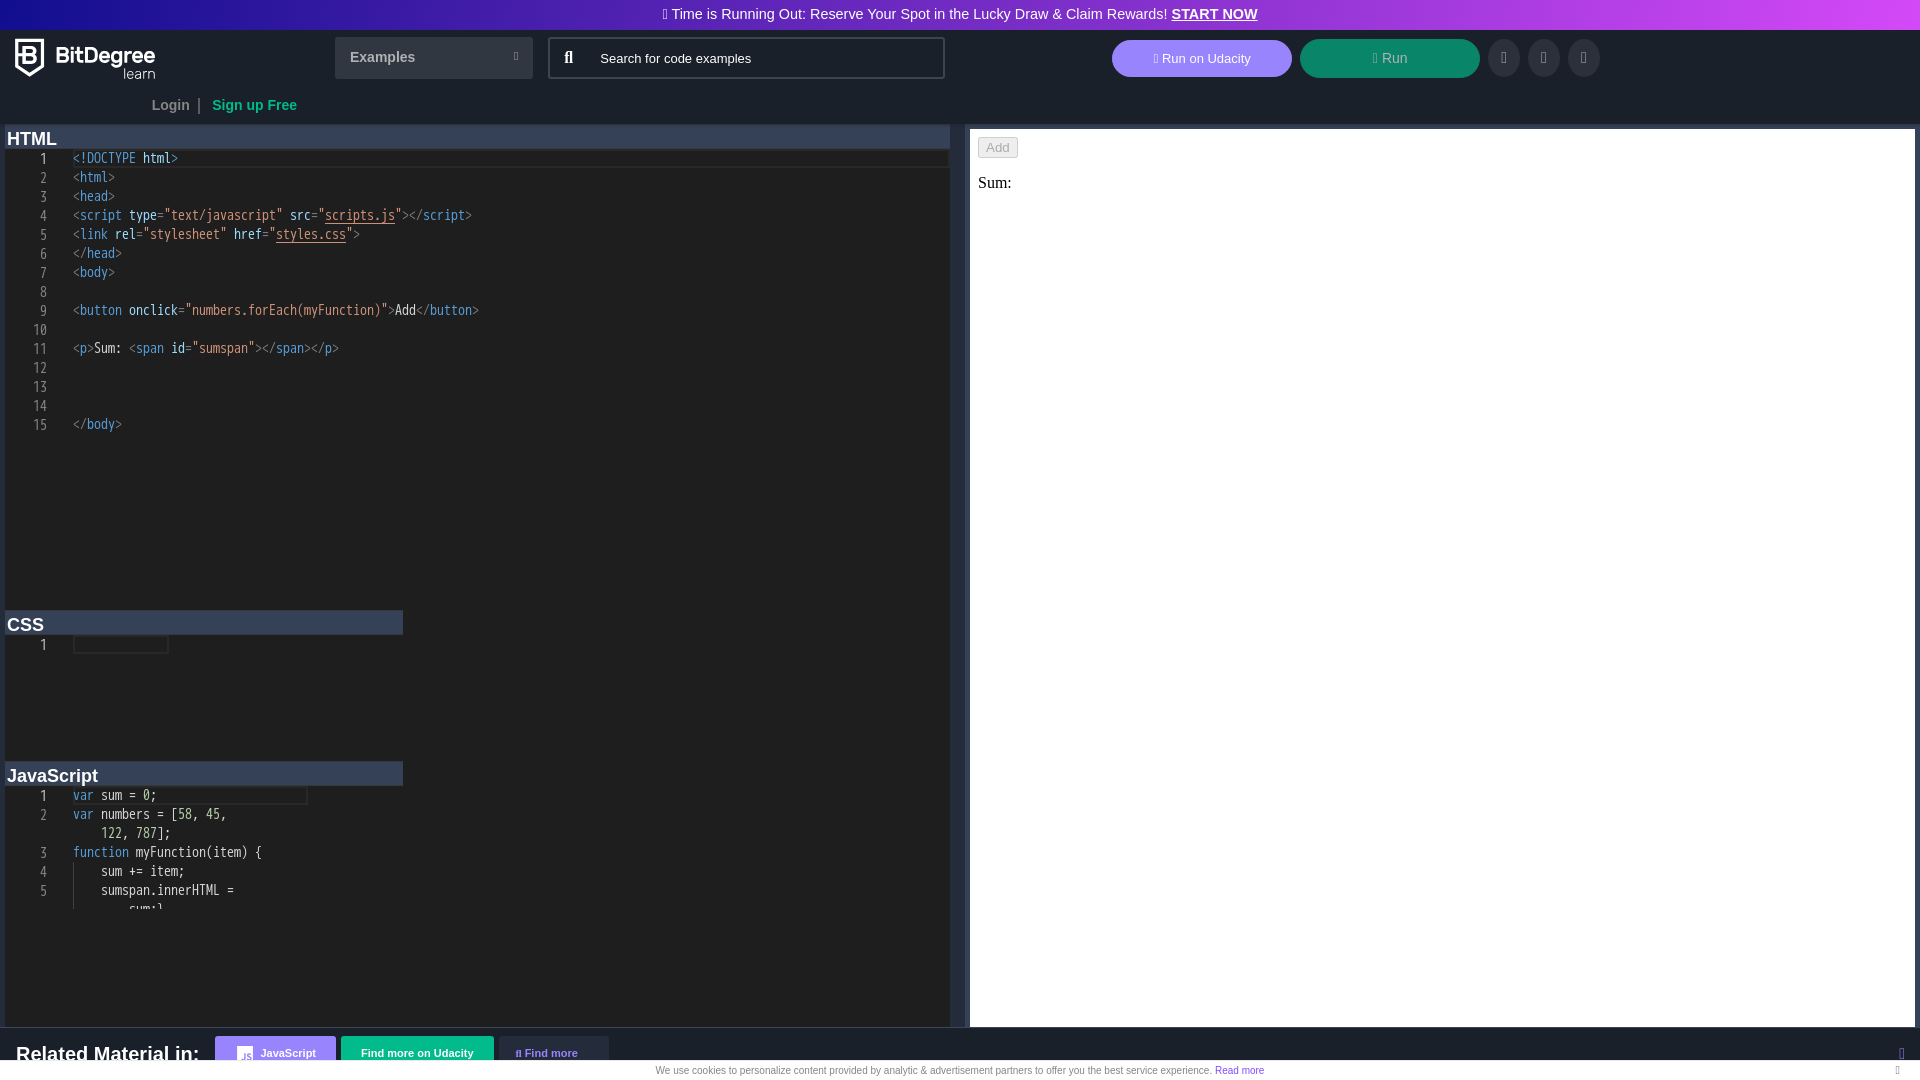 Image resolution: width=1920 pixels, height=1080 pixels. Describe the element at coordinates (254, 106) in the screenshot. I see `Sign up Free` at that location.